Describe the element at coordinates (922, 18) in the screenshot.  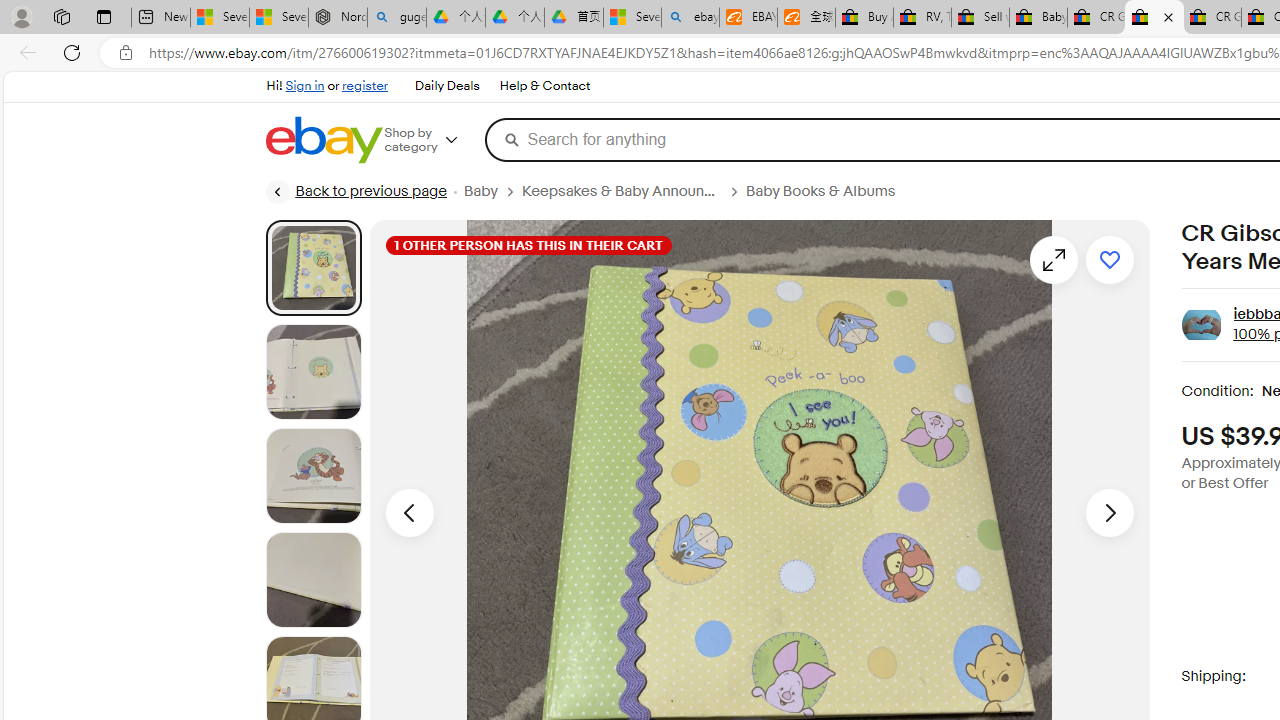
I see `RV, Trailer & Camper Steps & Ladders for sale | eBay` at that location.